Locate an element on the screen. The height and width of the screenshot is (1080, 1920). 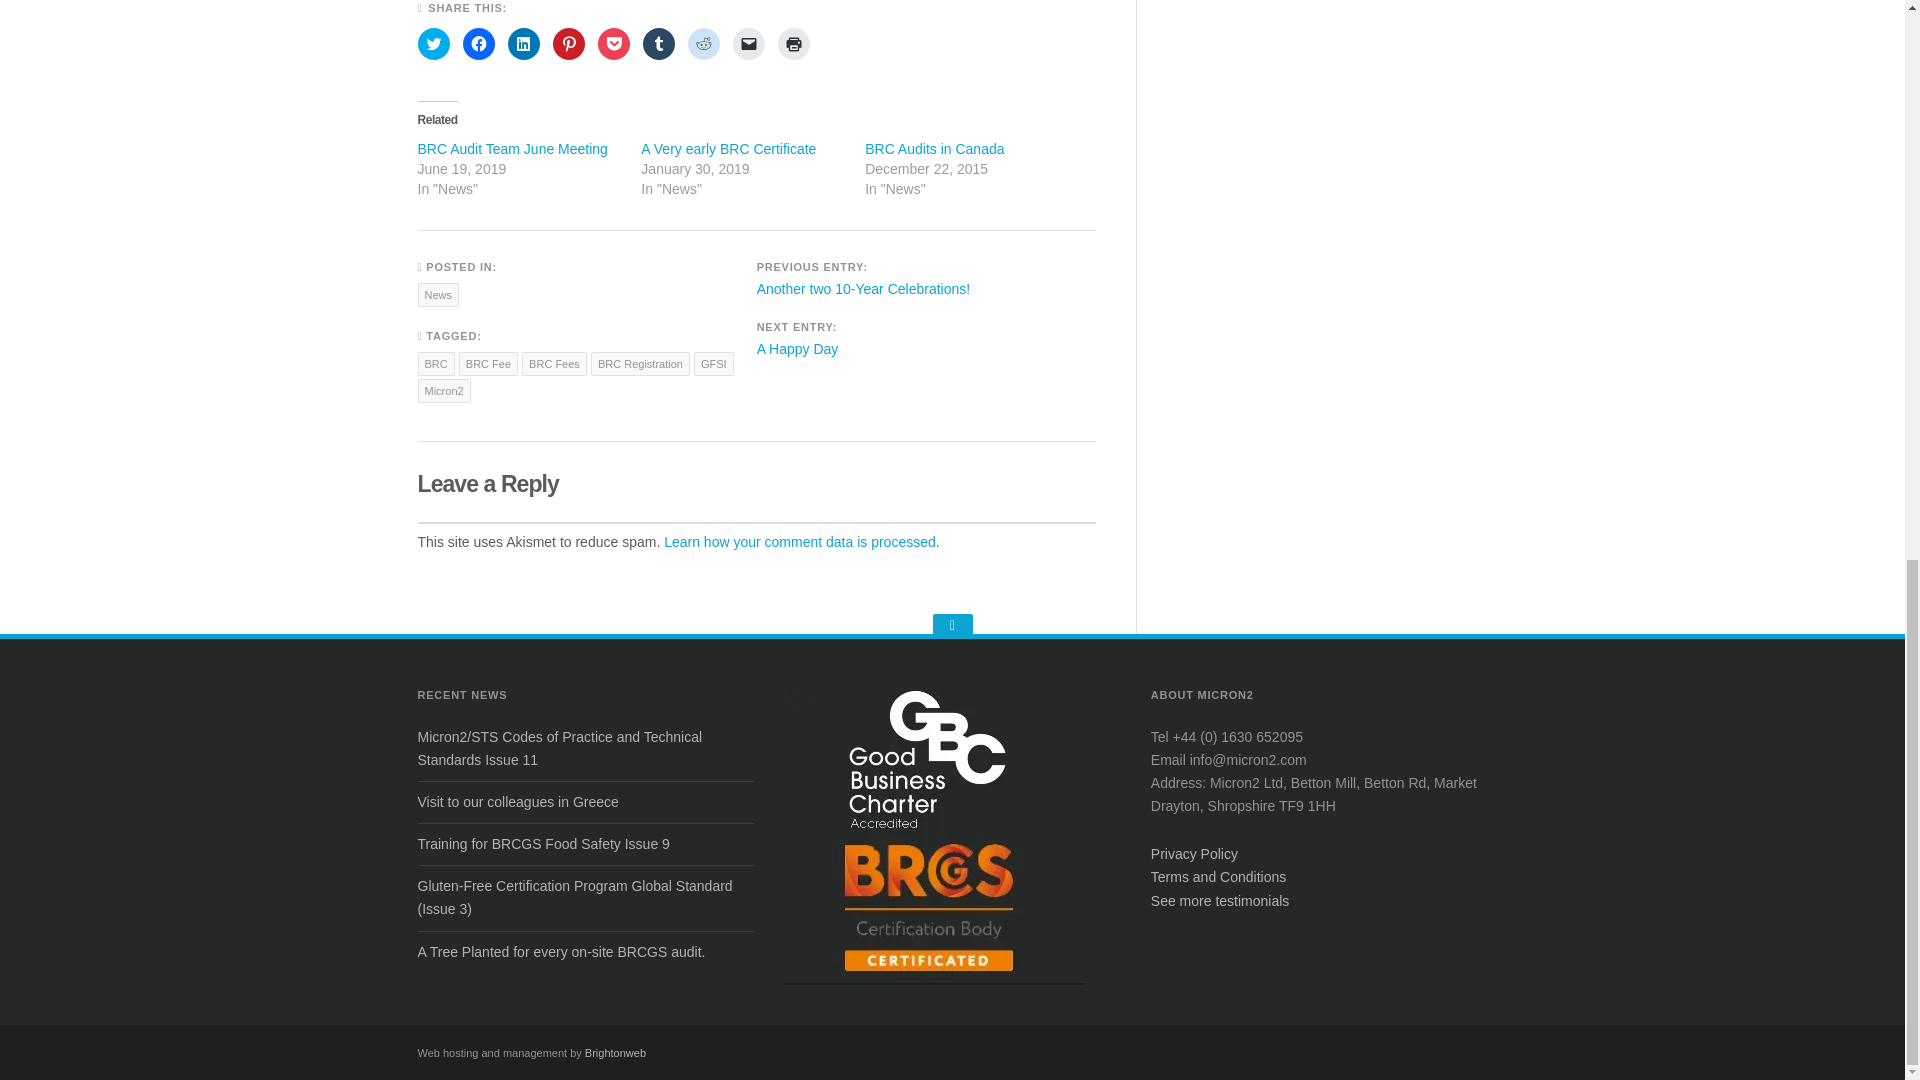
Click to share on Tumblr is located at coordinates (657, 44).